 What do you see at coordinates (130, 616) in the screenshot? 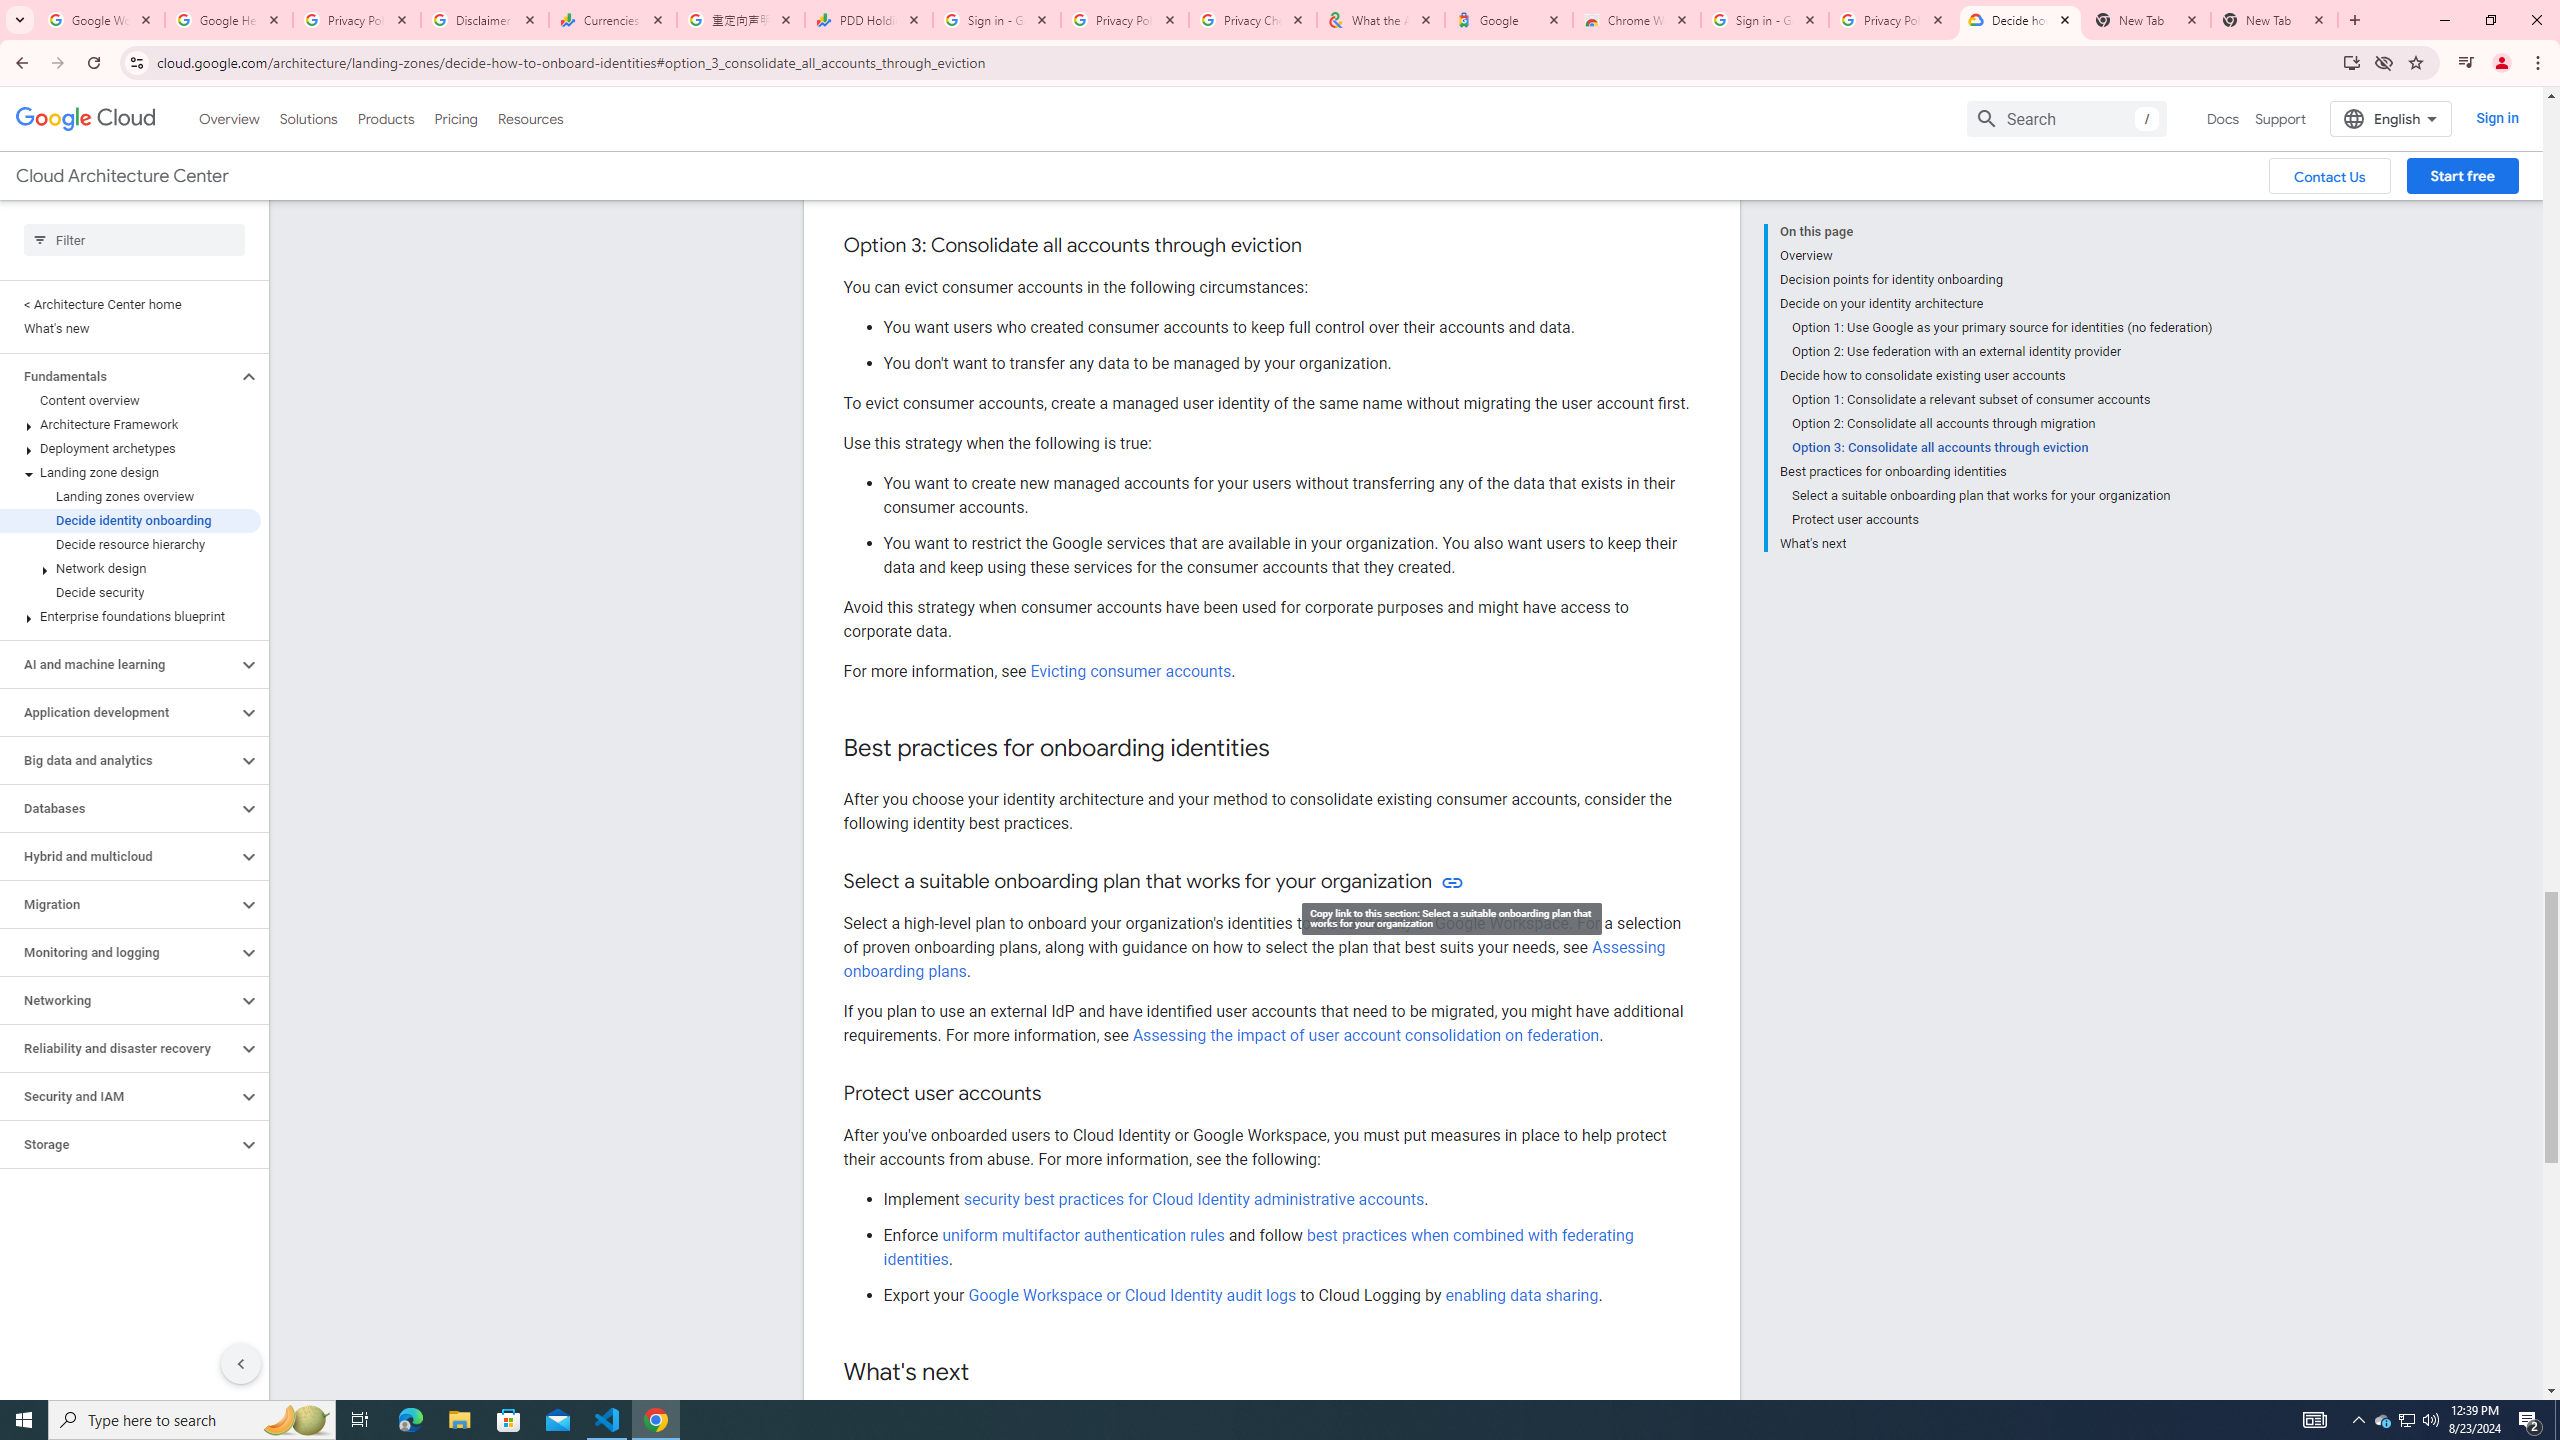
I see `Enterprise foundations blueprint` at bounding box center [130, 616].